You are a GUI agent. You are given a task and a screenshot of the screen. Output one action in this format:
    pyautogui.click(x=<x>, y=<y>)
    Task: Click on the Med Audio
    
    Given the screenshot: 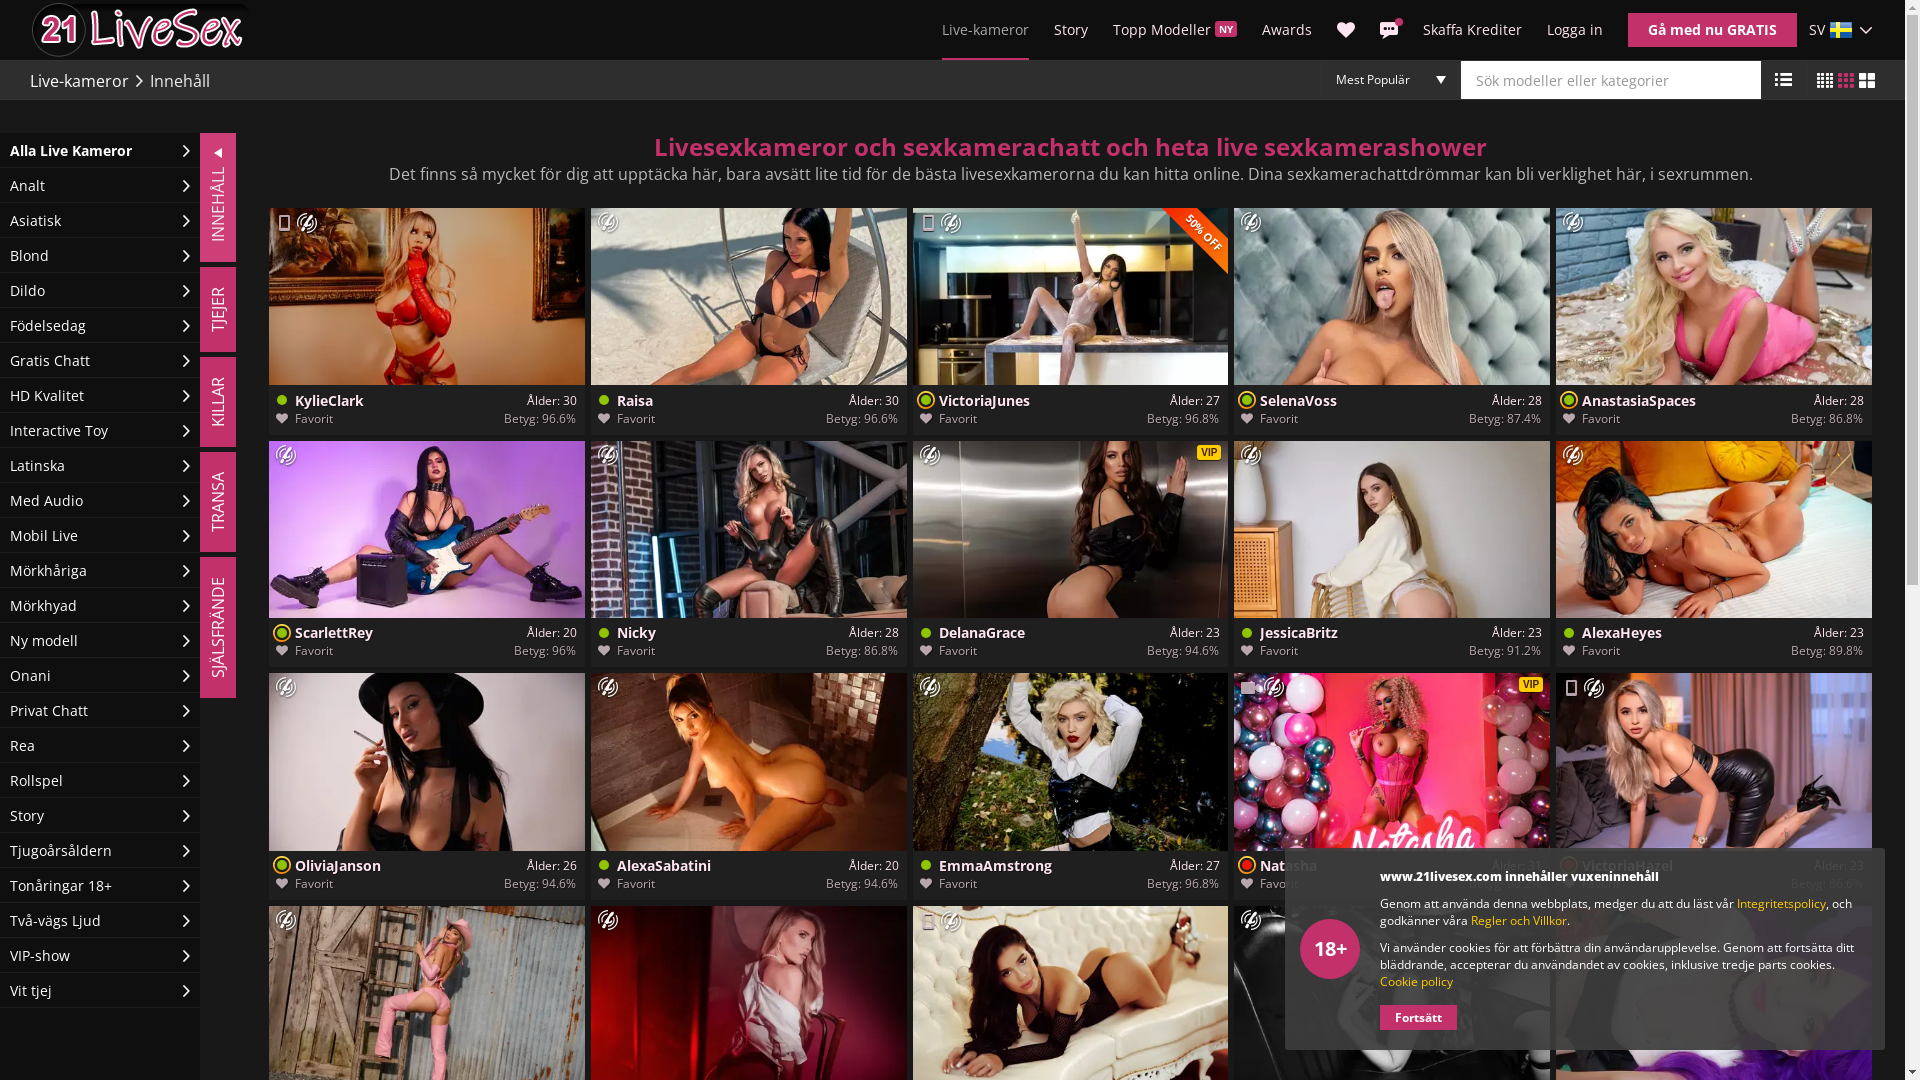 What is the action you would take?
    pyautogui.click(x=100, y=500)
    